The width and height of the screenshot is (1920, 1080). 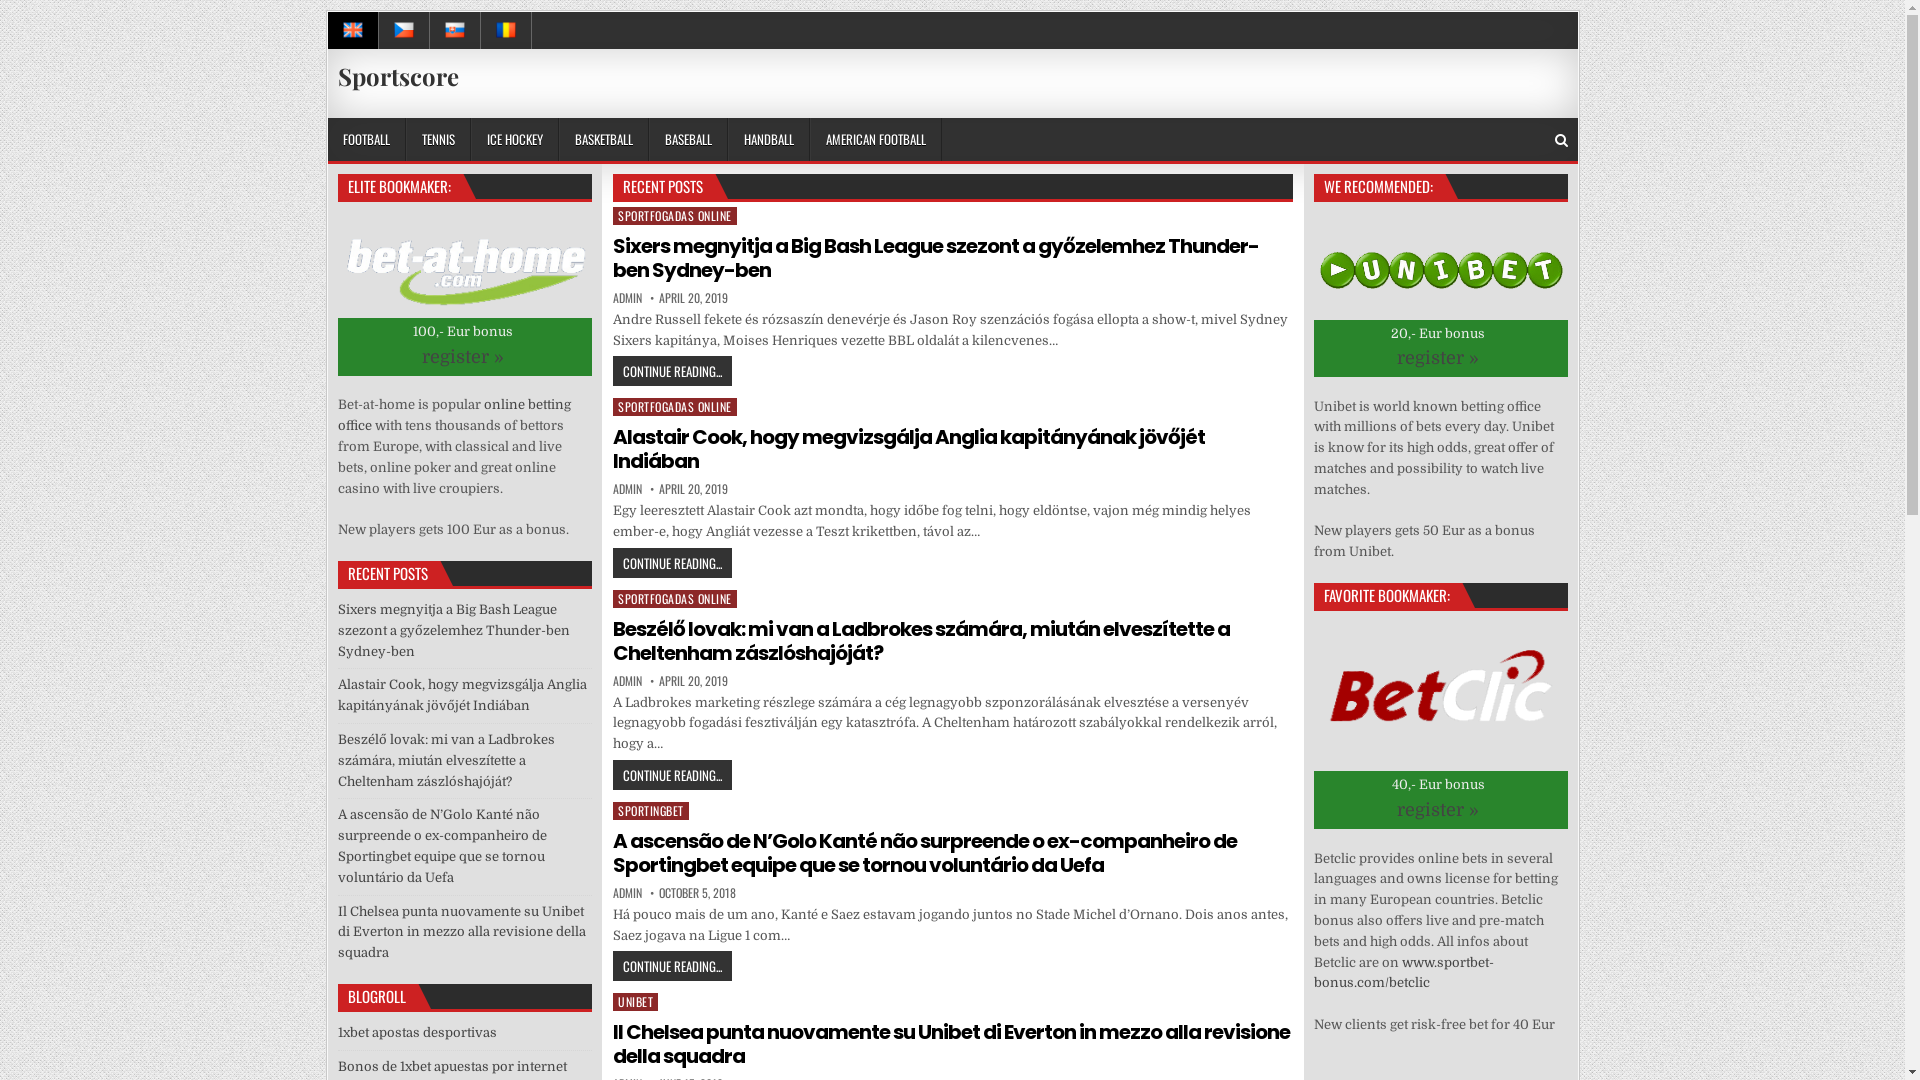 I want to click on SPORTFOGADAS ONLINE, so click(x=675, y=407).